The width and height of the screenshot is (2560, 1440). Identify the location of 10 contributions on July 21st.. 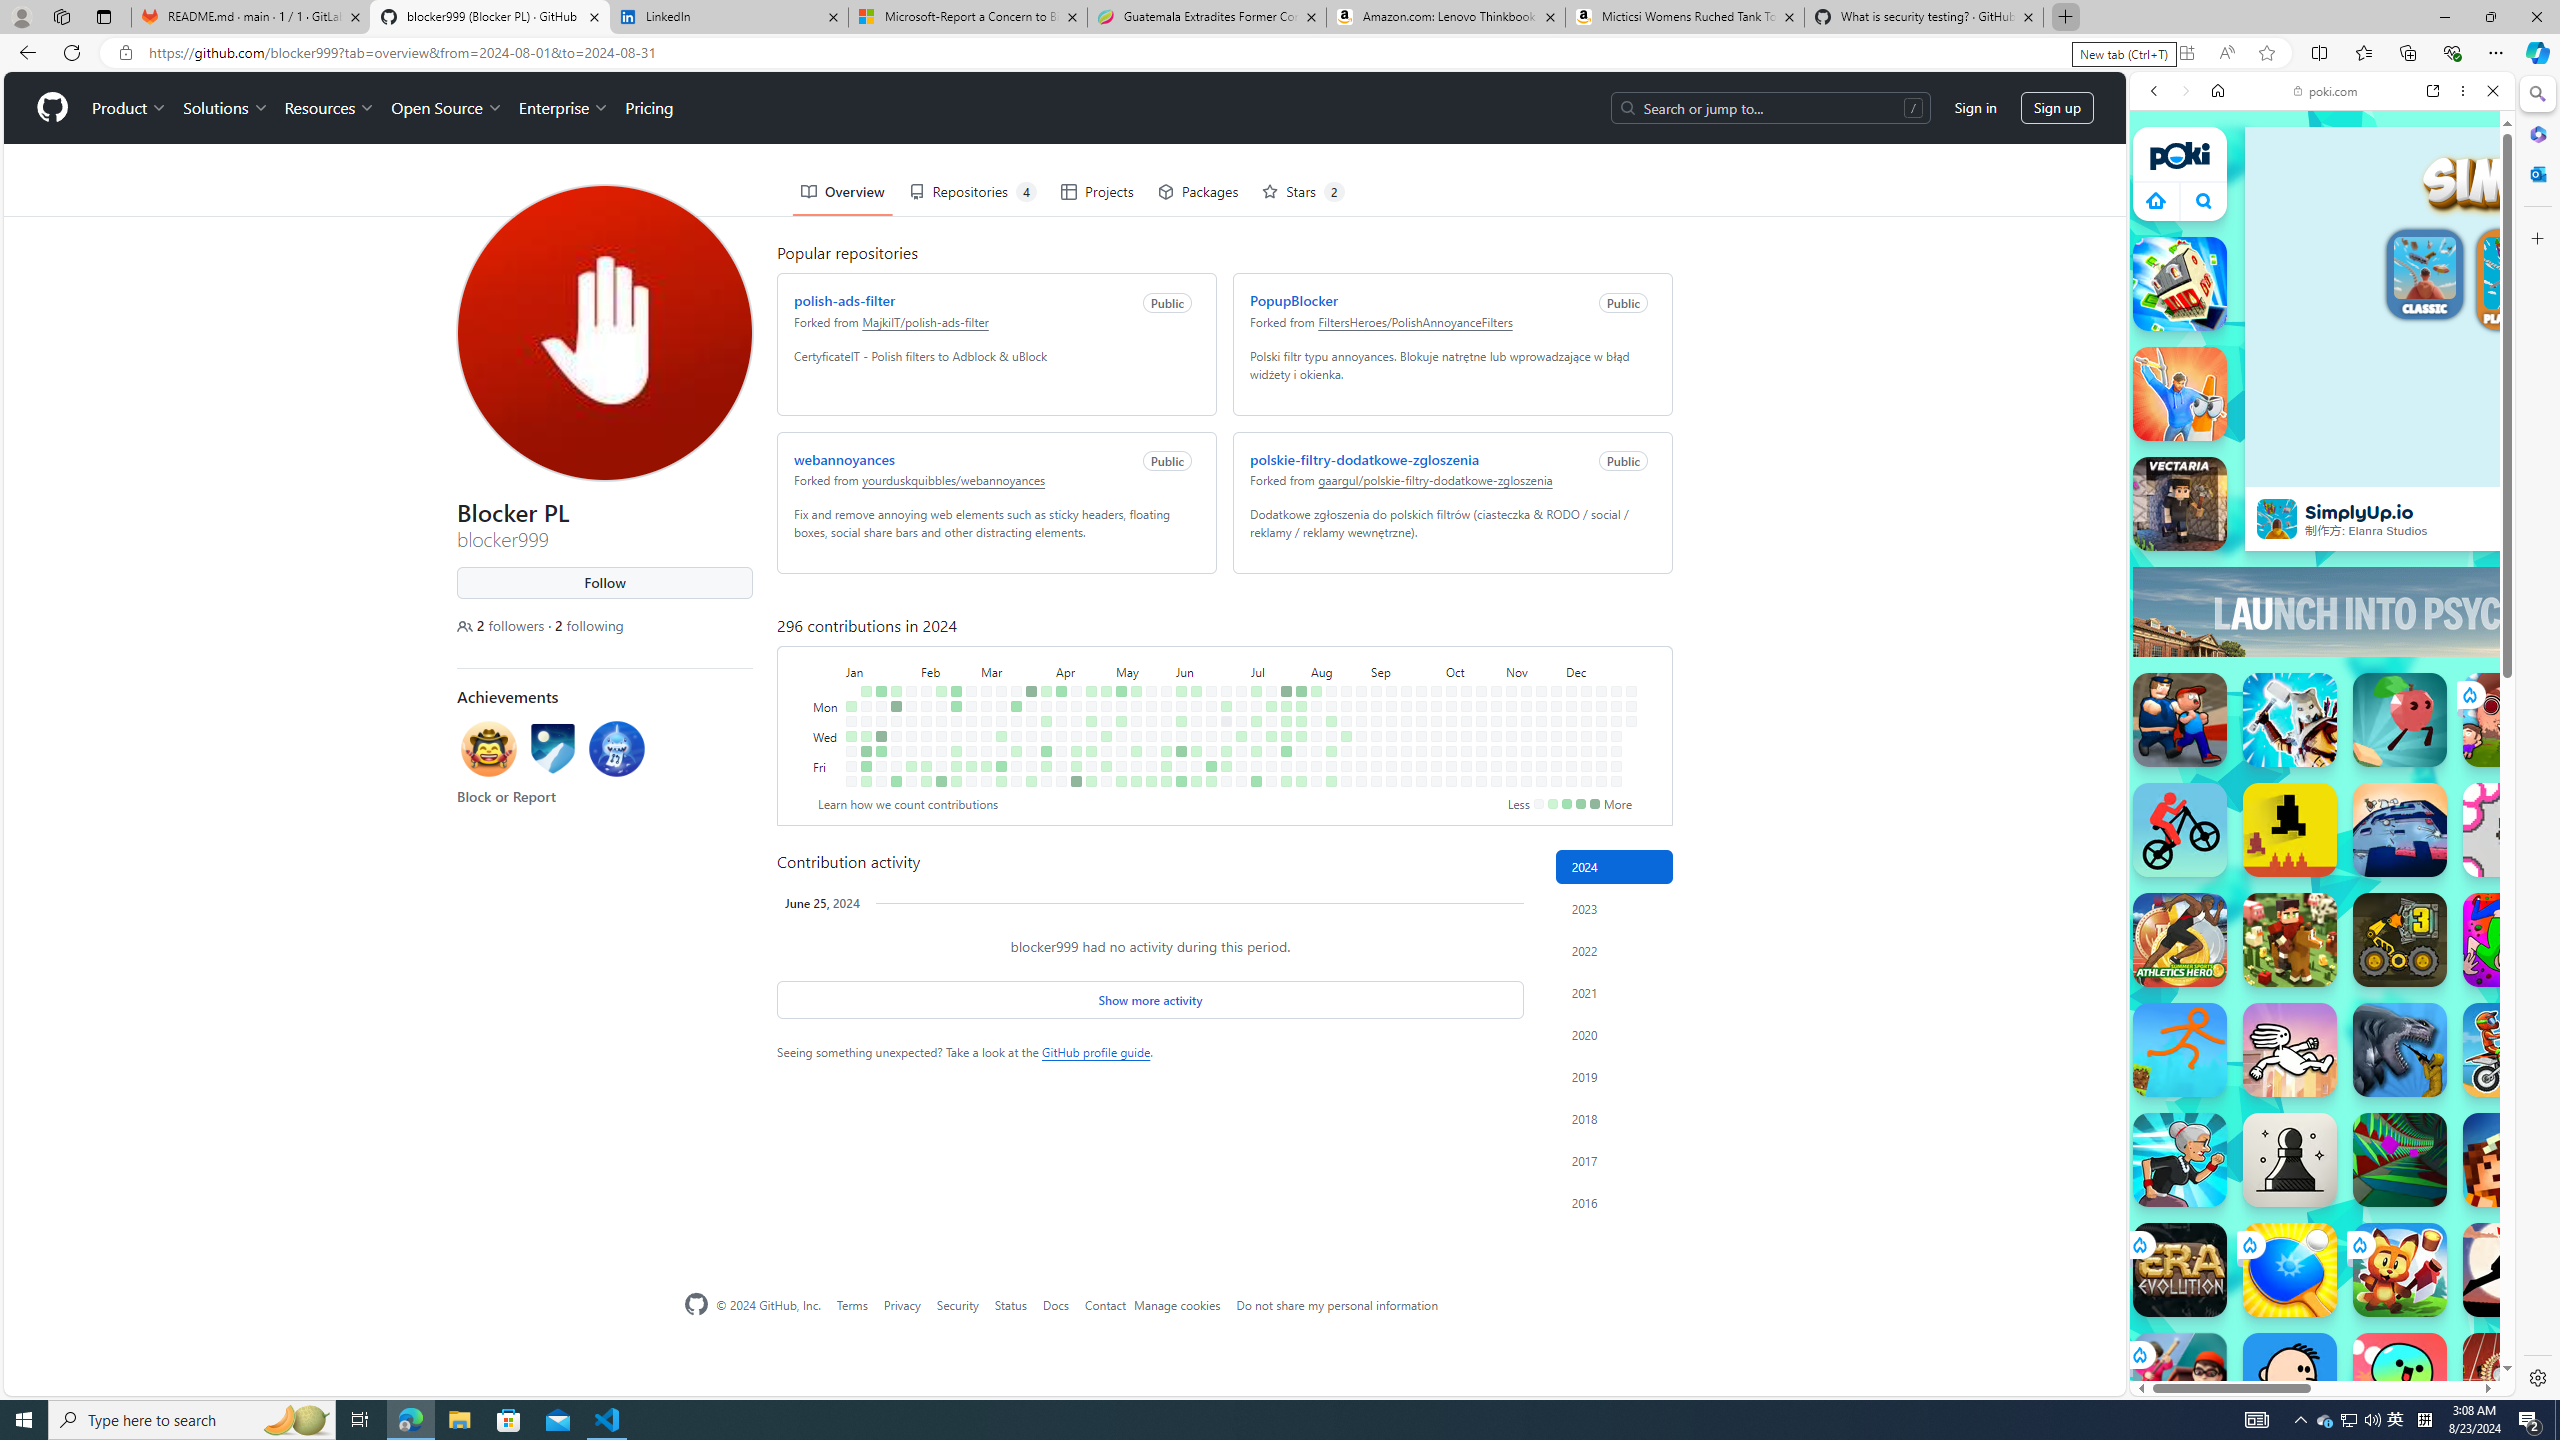
(1286, 690).